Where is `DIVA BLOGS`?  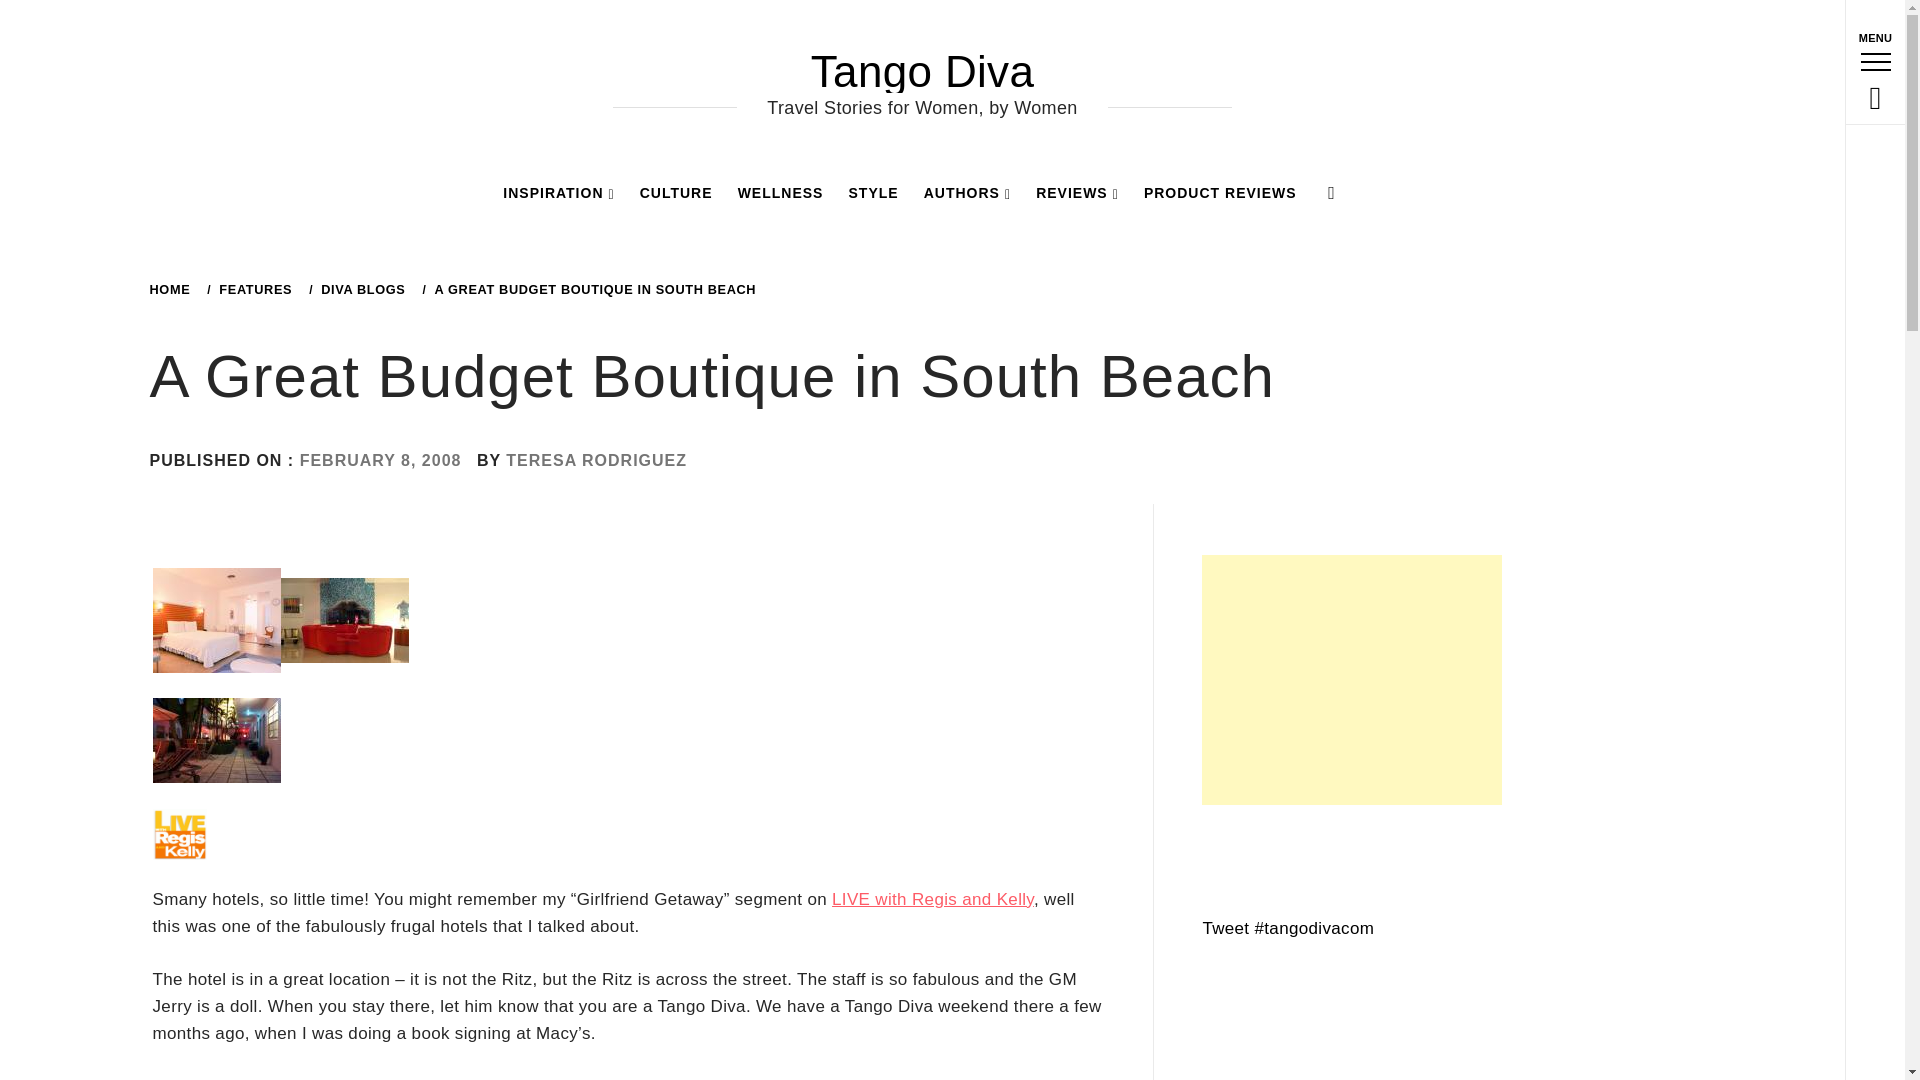 DIVA BLOGS is located at coordinates (360, 289).